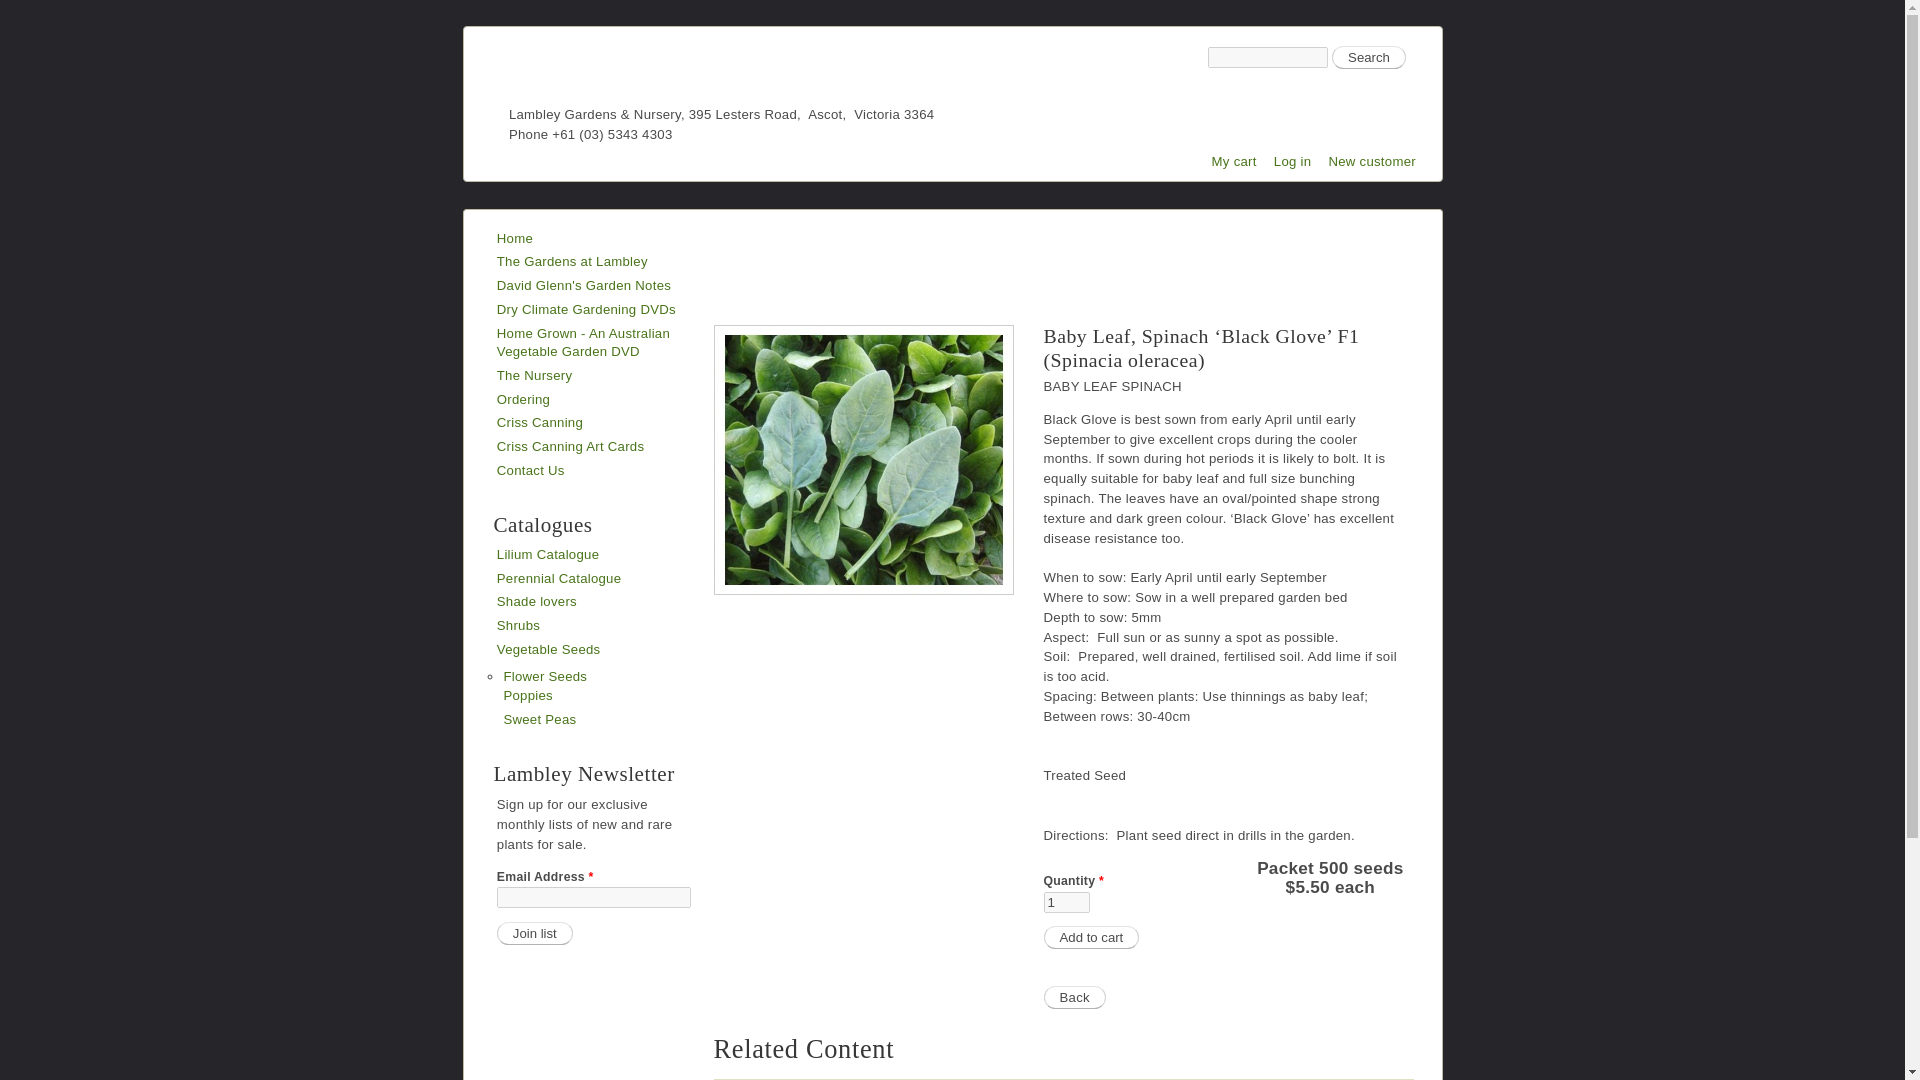  What do you see at coordinates (518, 624) in the screenshot?
I see `Shrubs` at bounding box center [518, 624].